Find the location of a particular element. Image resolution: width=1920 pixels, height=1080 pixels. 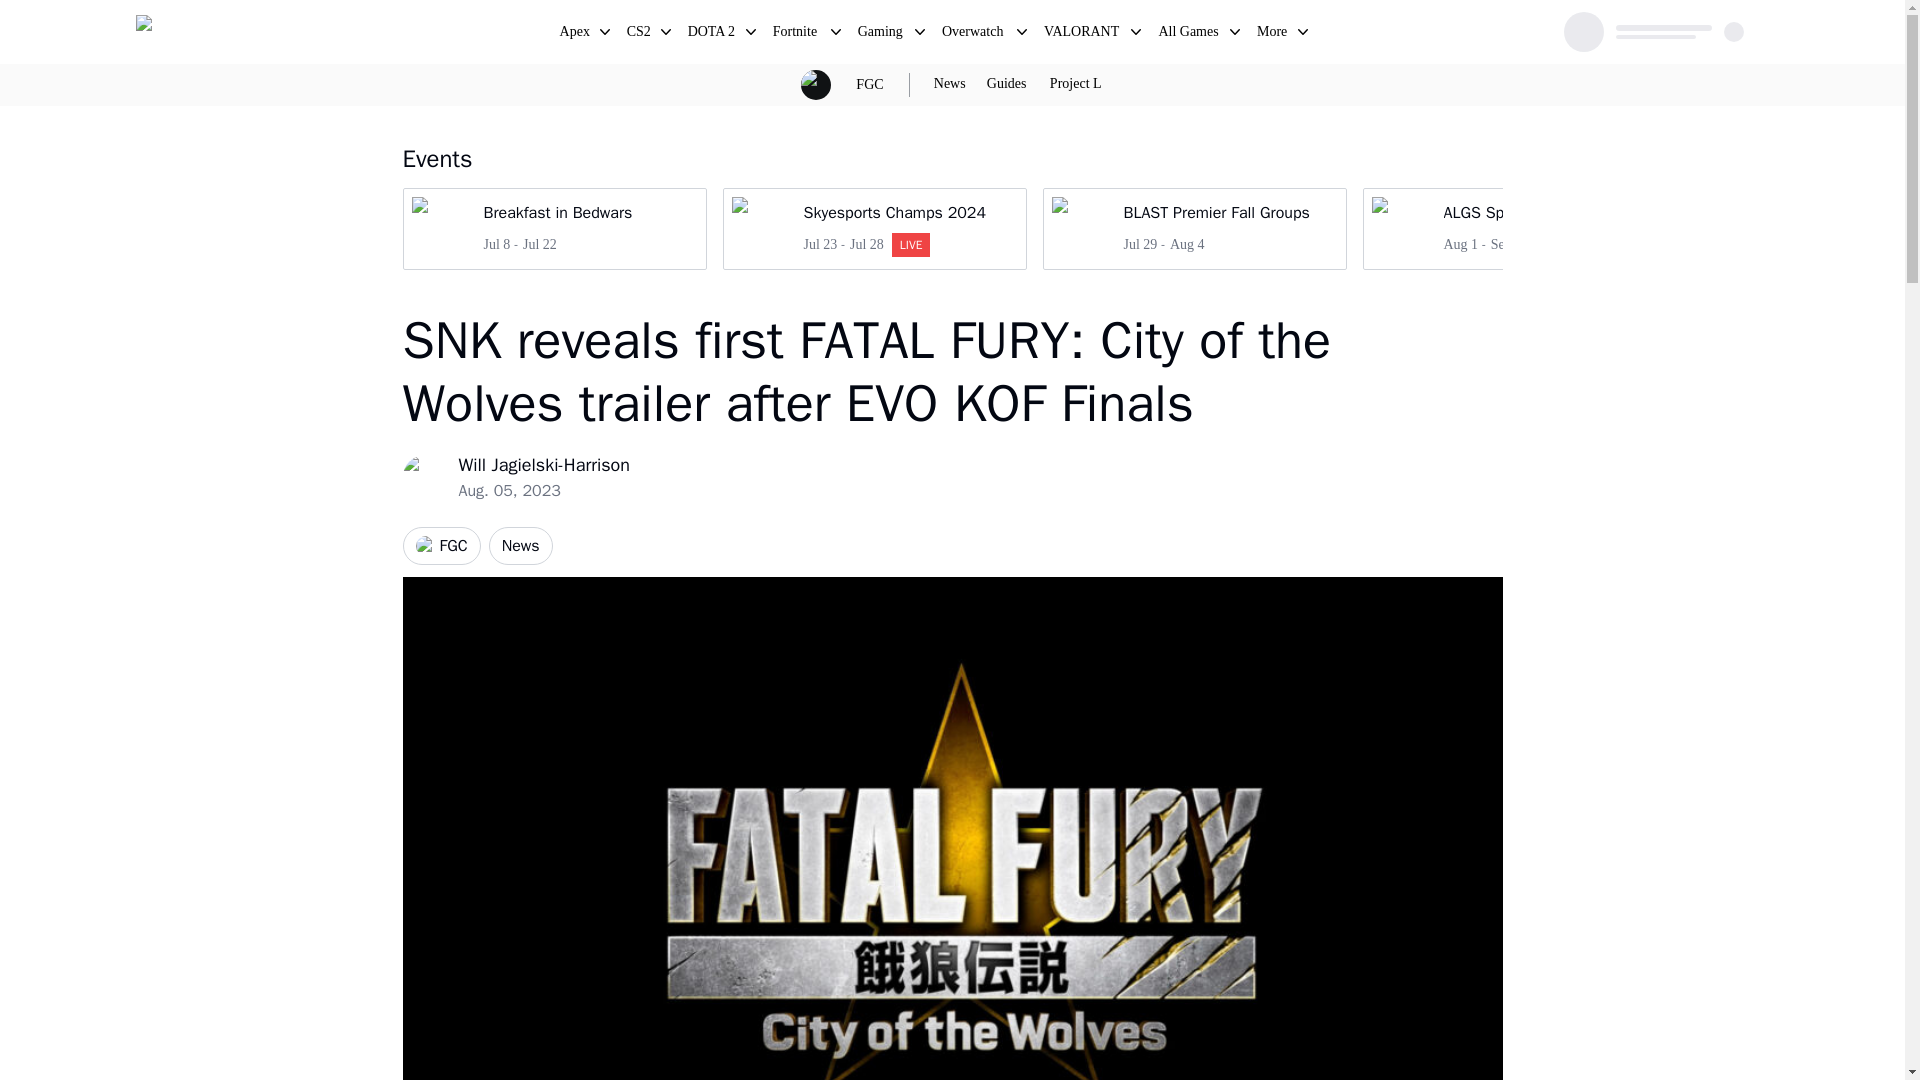

Overwatch is located at coordinates (1076, 84).